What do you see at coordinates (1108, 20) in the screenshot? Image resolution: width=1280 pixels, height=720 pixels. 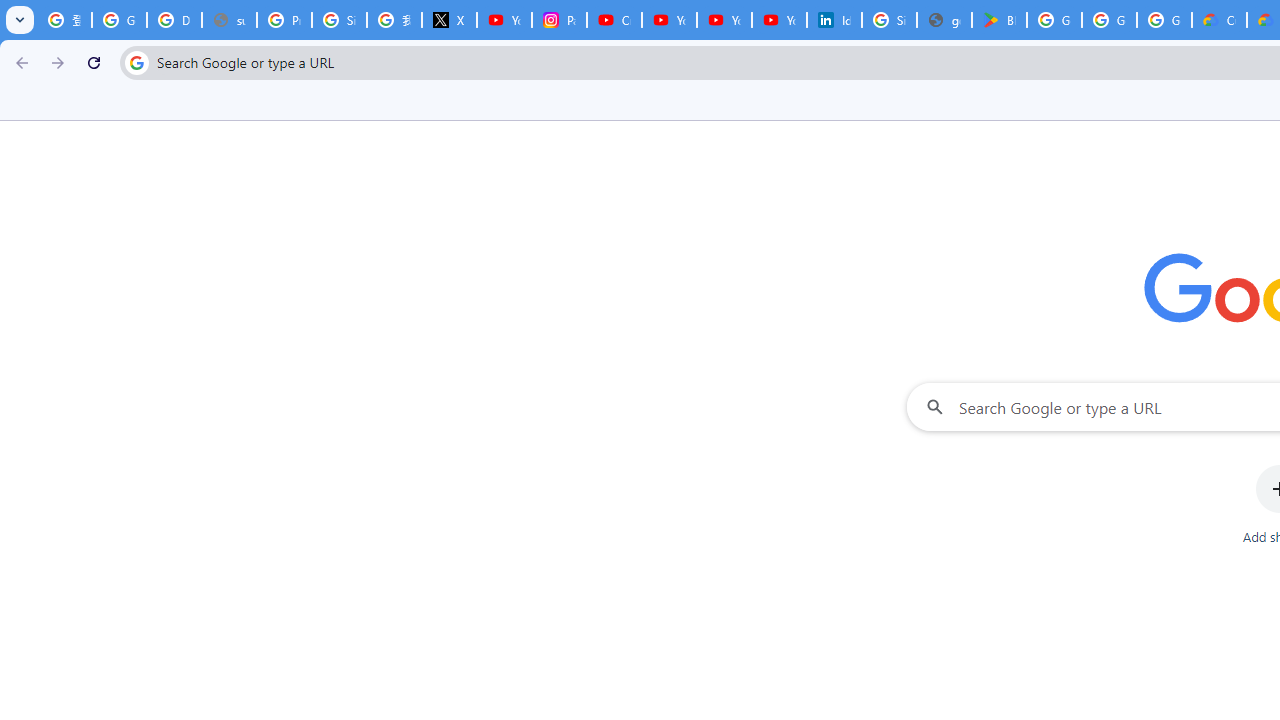 I see `Google Workspace - Specific Terms` at bounding box center [1108, 20].